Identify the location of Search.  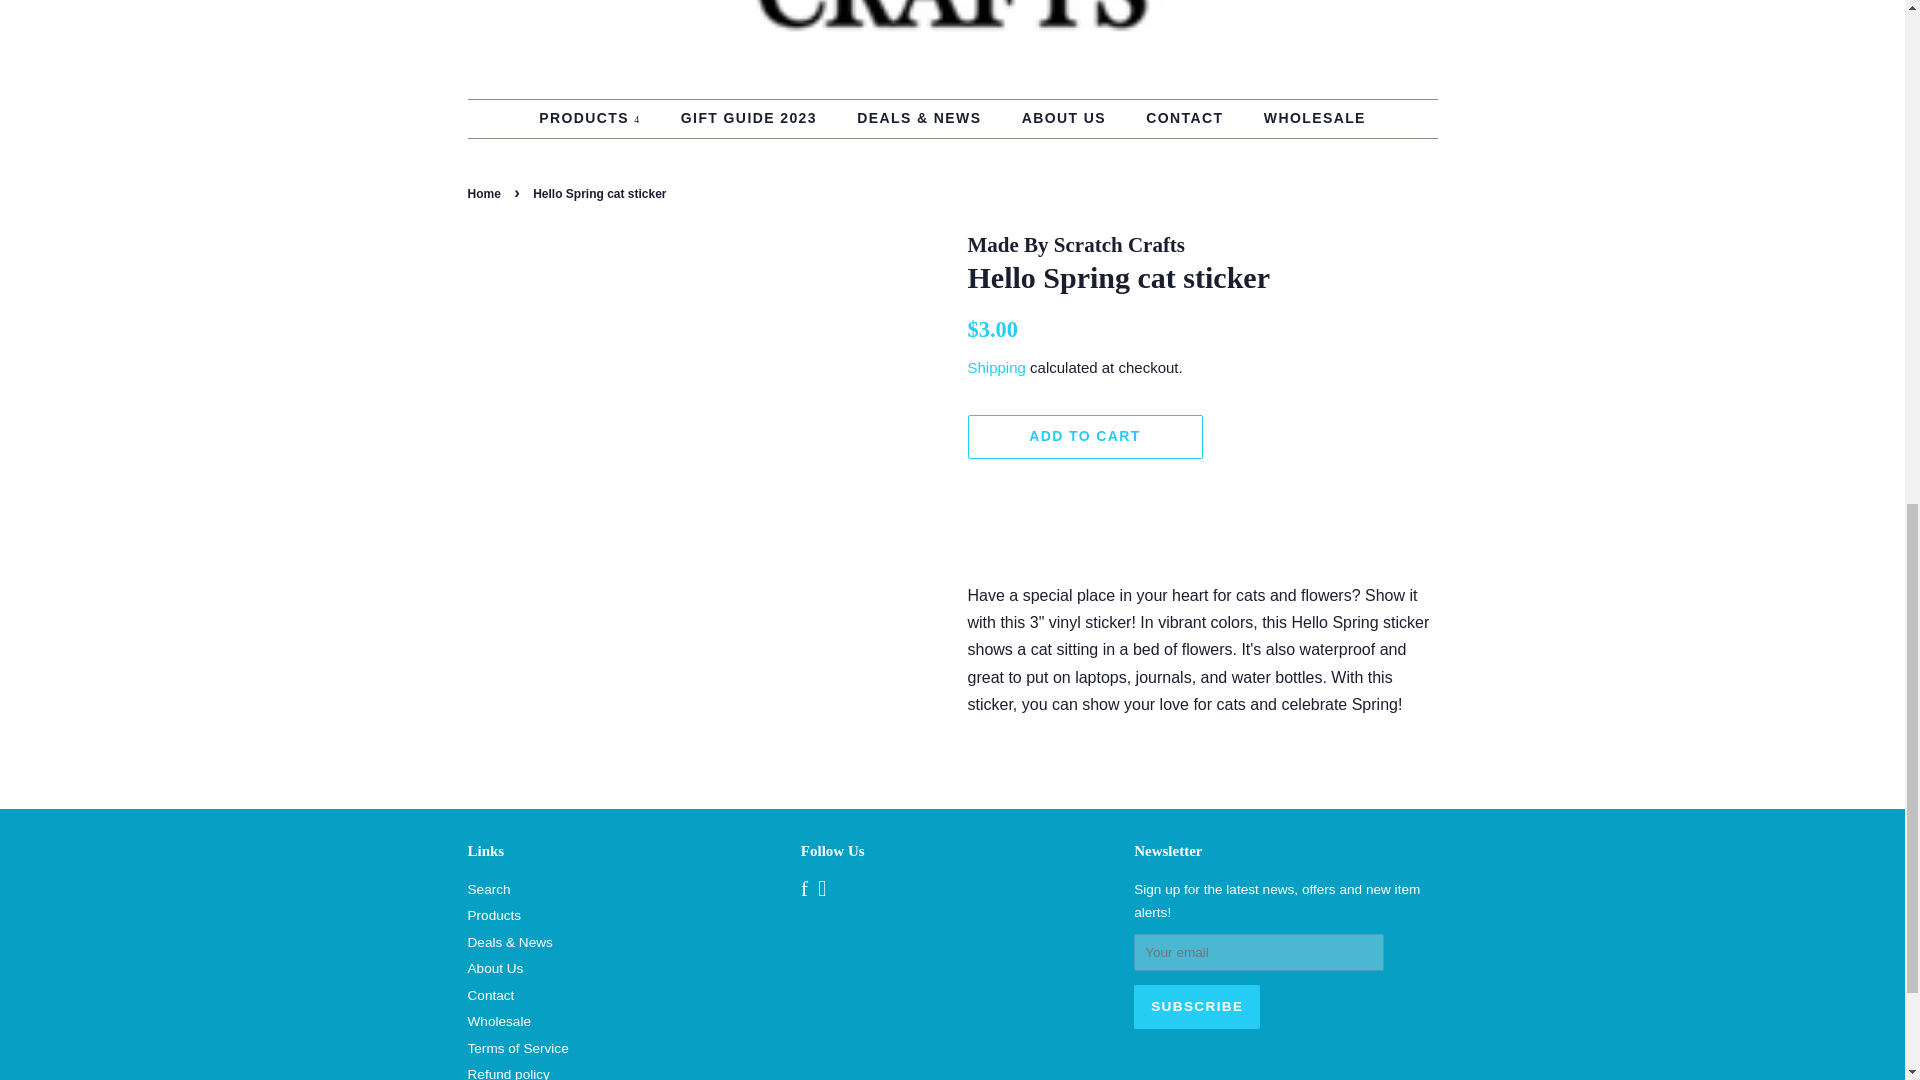
(489, 890).